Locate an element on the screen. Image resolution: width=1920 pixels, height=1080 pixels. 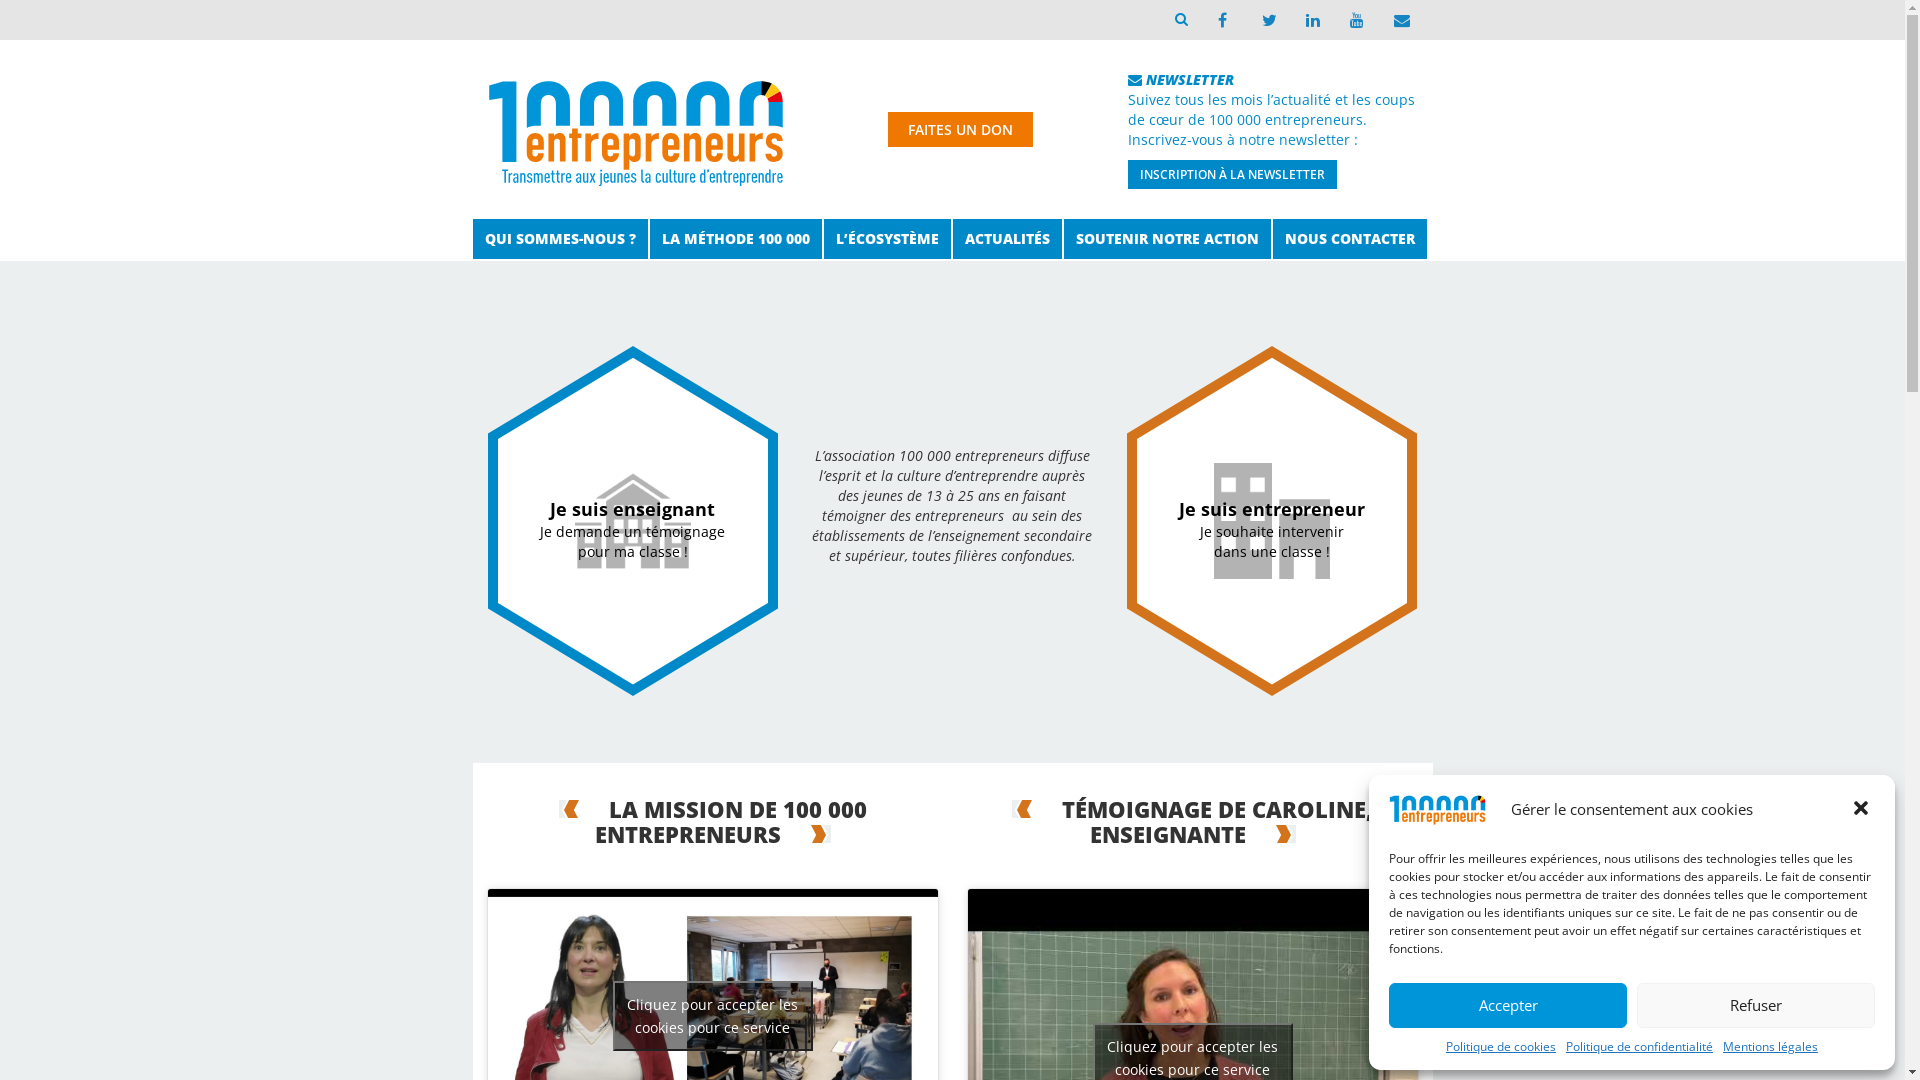
YouTube is located at coordinates (1354, 20).